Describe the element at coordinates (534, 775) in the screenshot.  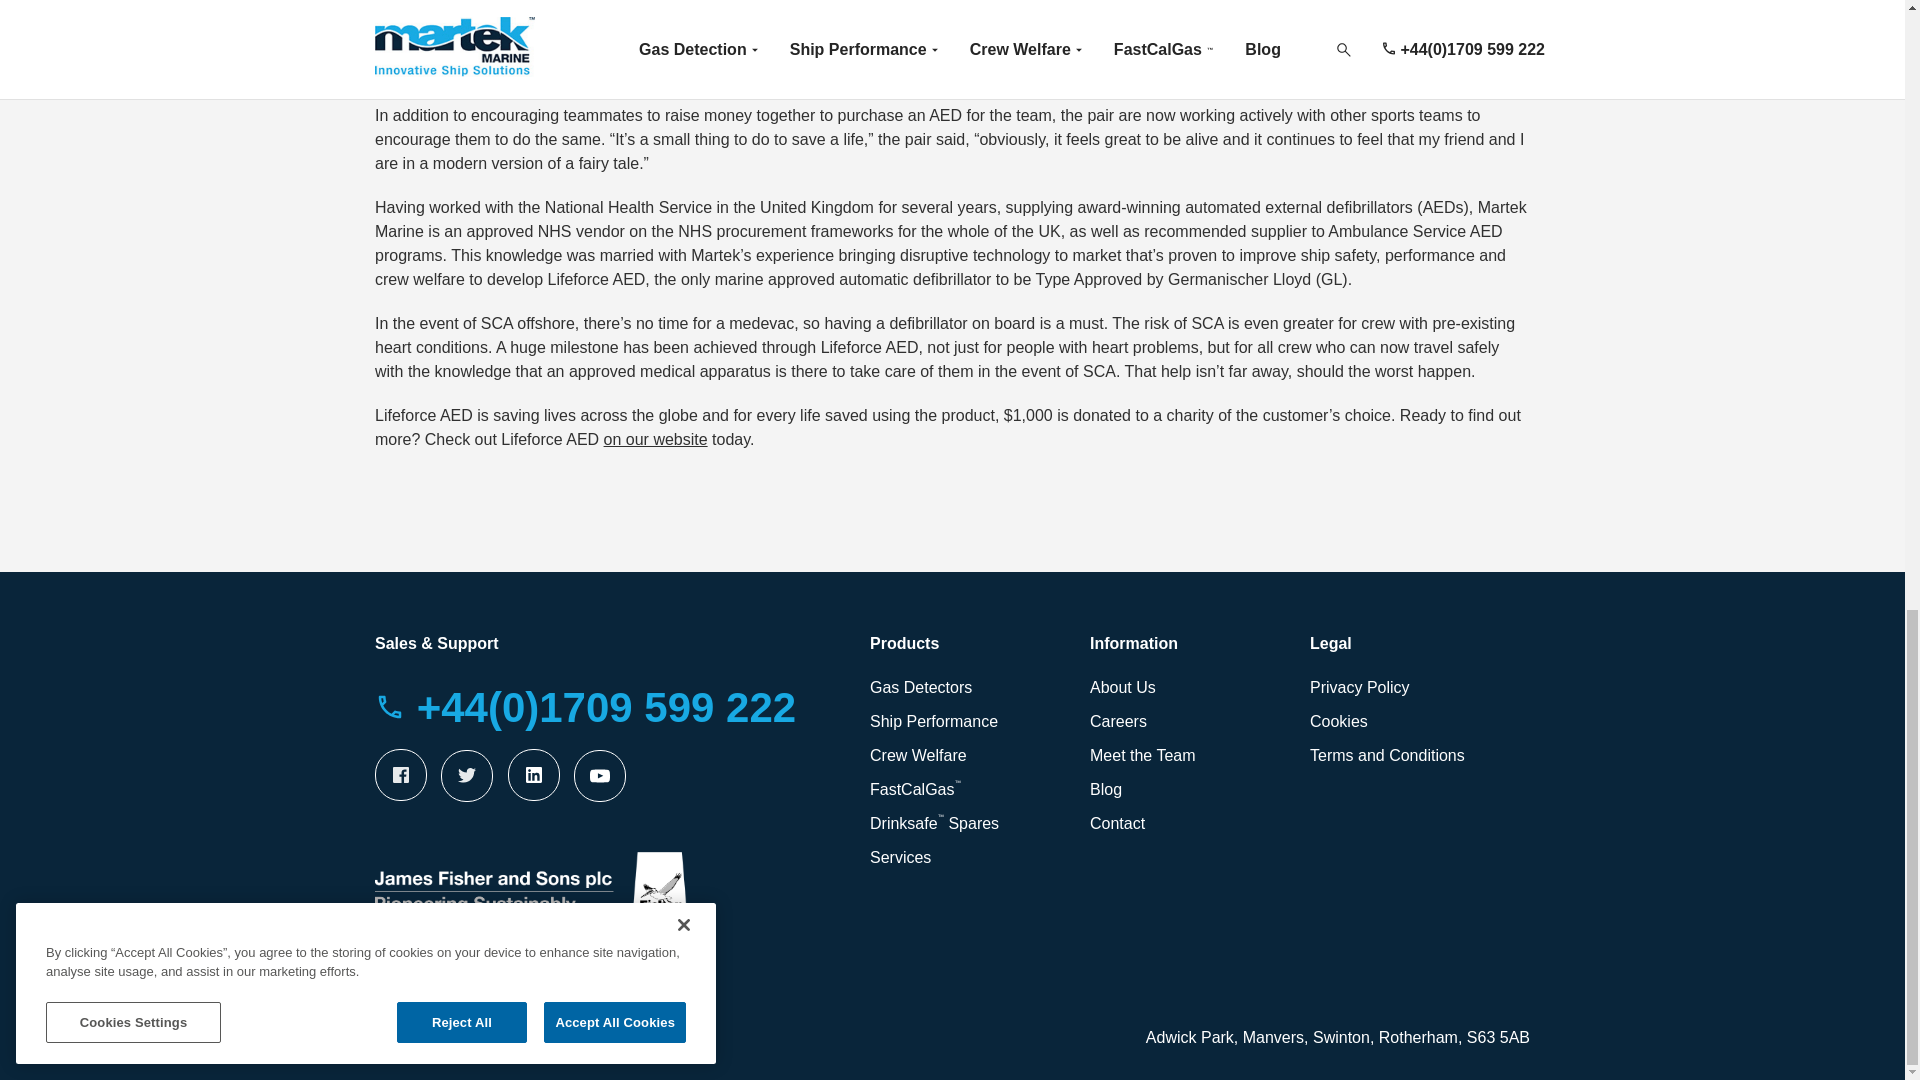
I see `Martek Marine LinkedIn Page` at that location.